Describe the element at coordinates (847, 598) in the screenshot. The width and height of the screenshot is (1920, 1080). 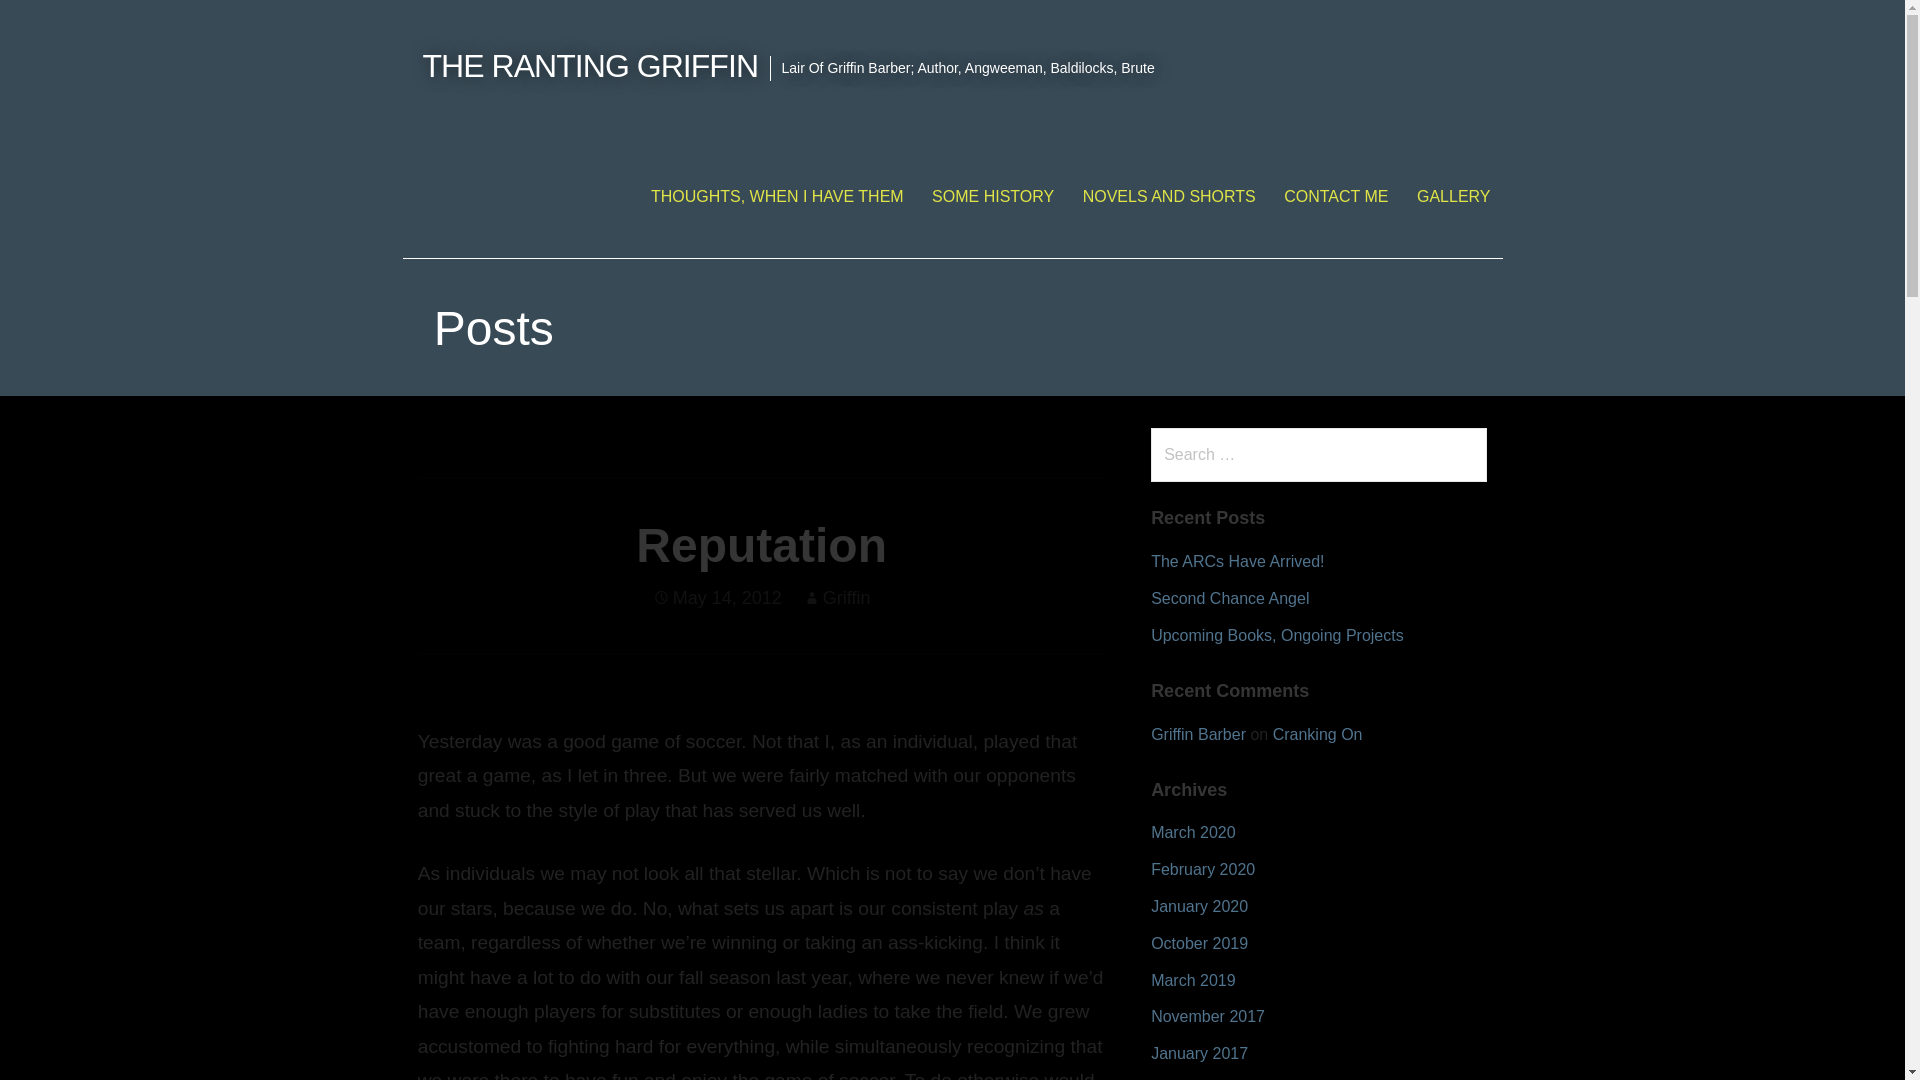
I see `Griffin` at that location.